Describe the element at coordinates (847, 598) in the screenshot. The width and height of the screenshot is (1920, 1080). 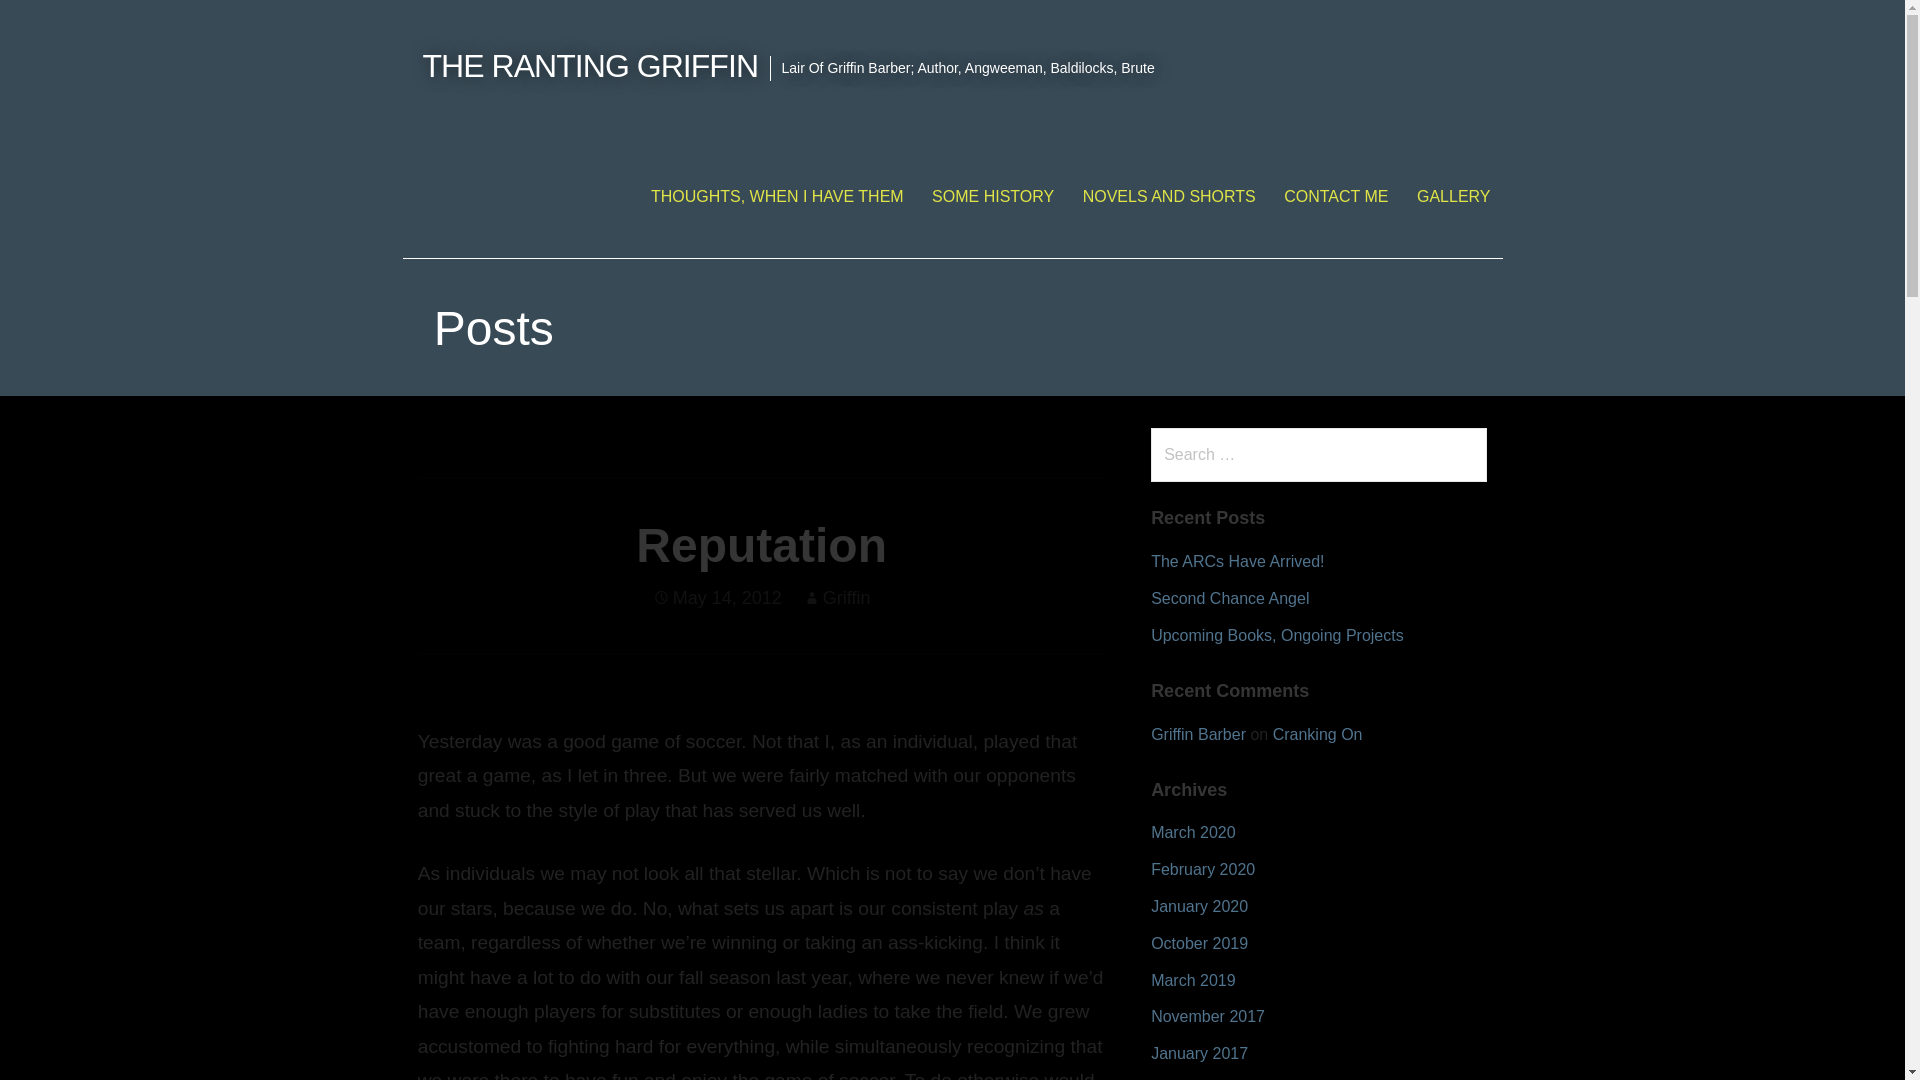
I see `Griffin` at that location.